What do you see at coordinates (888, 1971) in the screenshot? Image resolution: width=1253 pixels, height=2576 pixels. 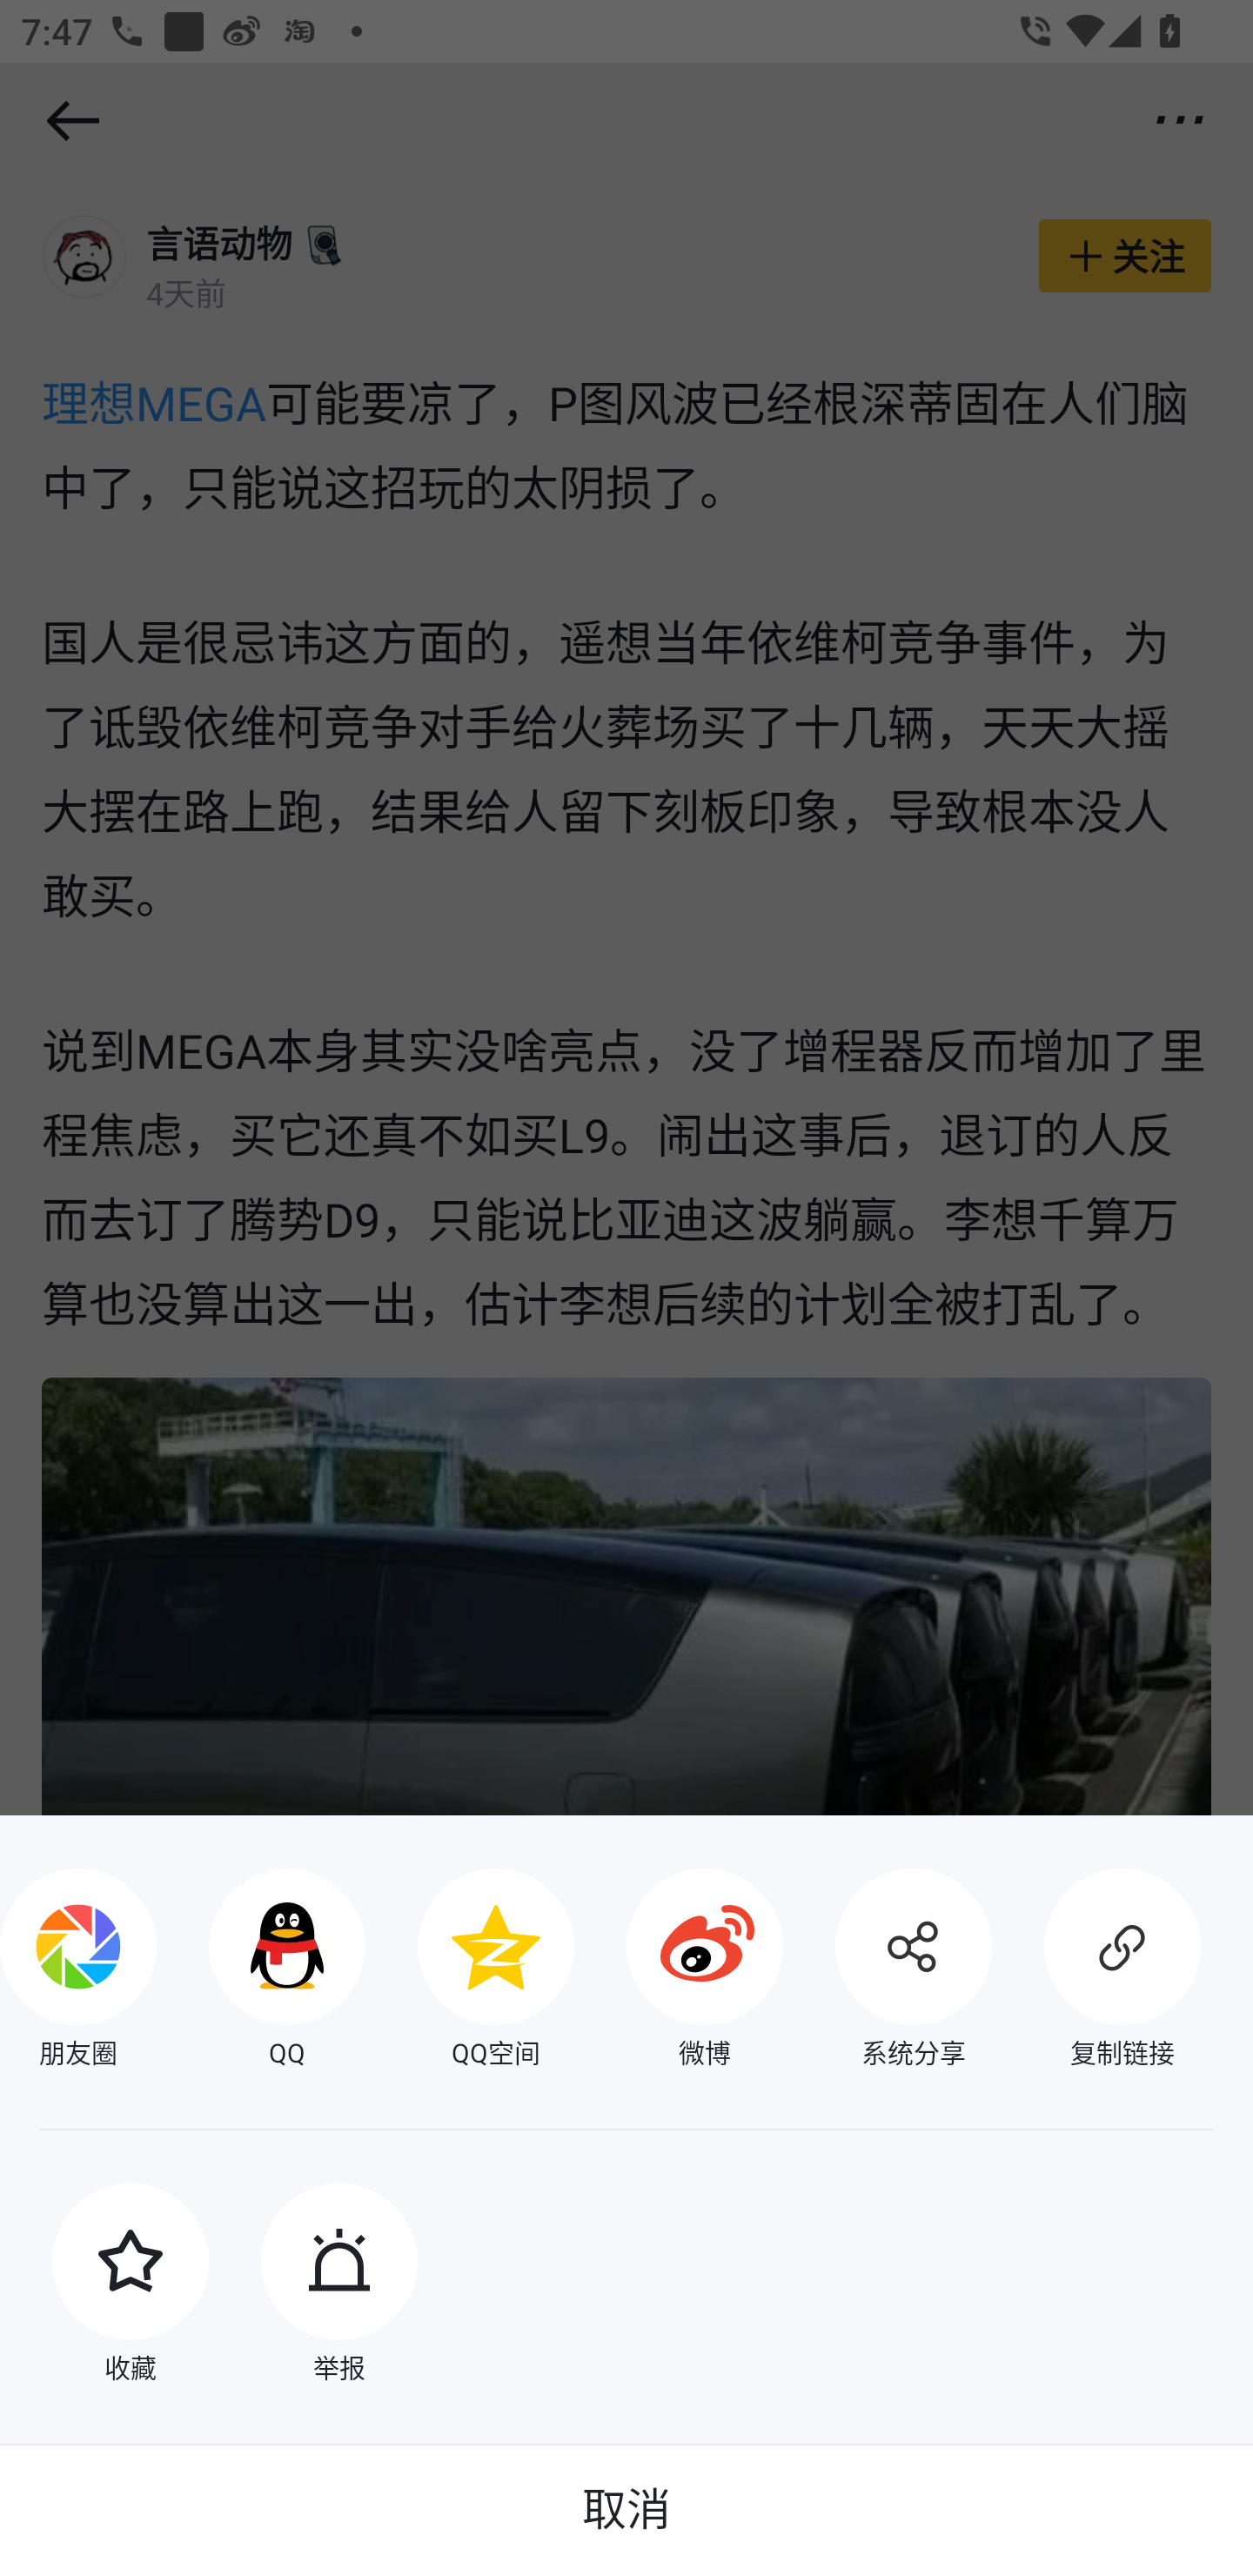 I see `系统分享` at bounding box center [888, 1971].